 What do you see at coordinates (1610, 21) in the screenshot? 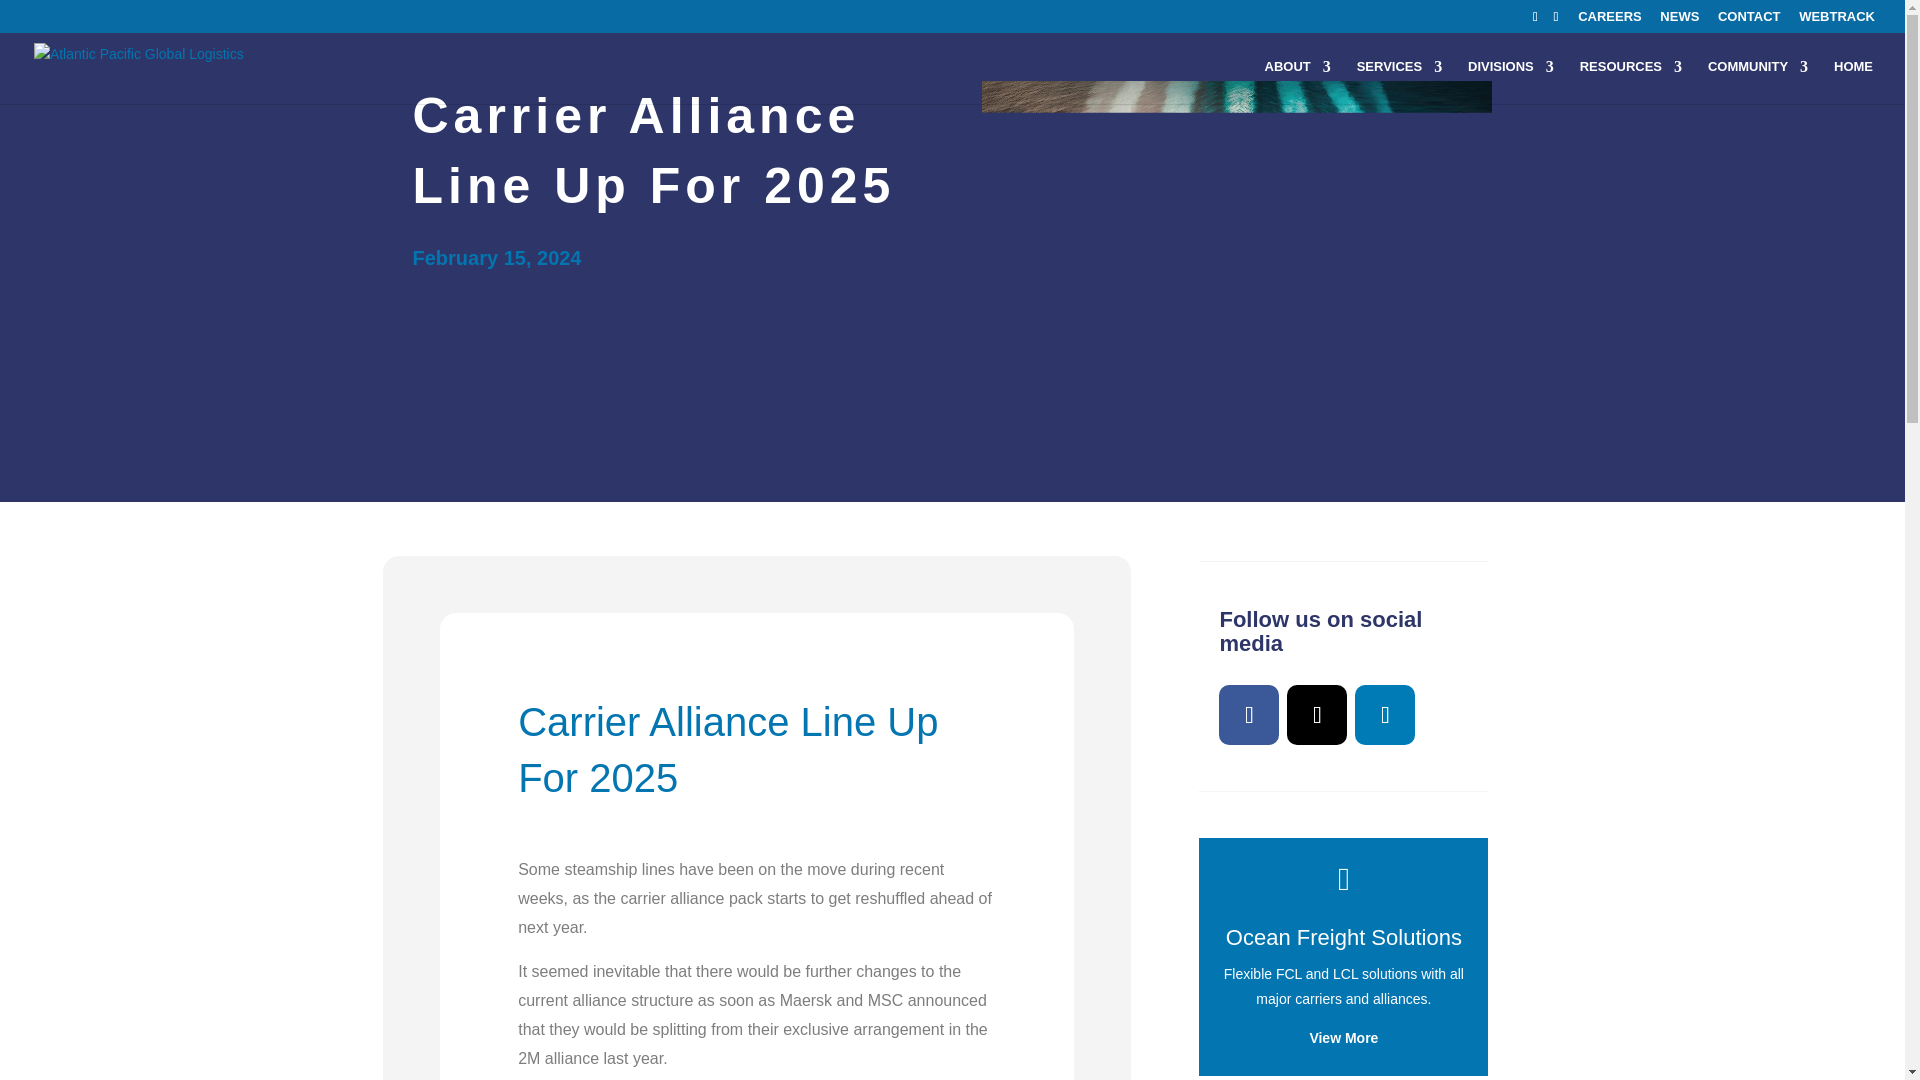
I see `CAREERS` at bounding box center [1610, 21].